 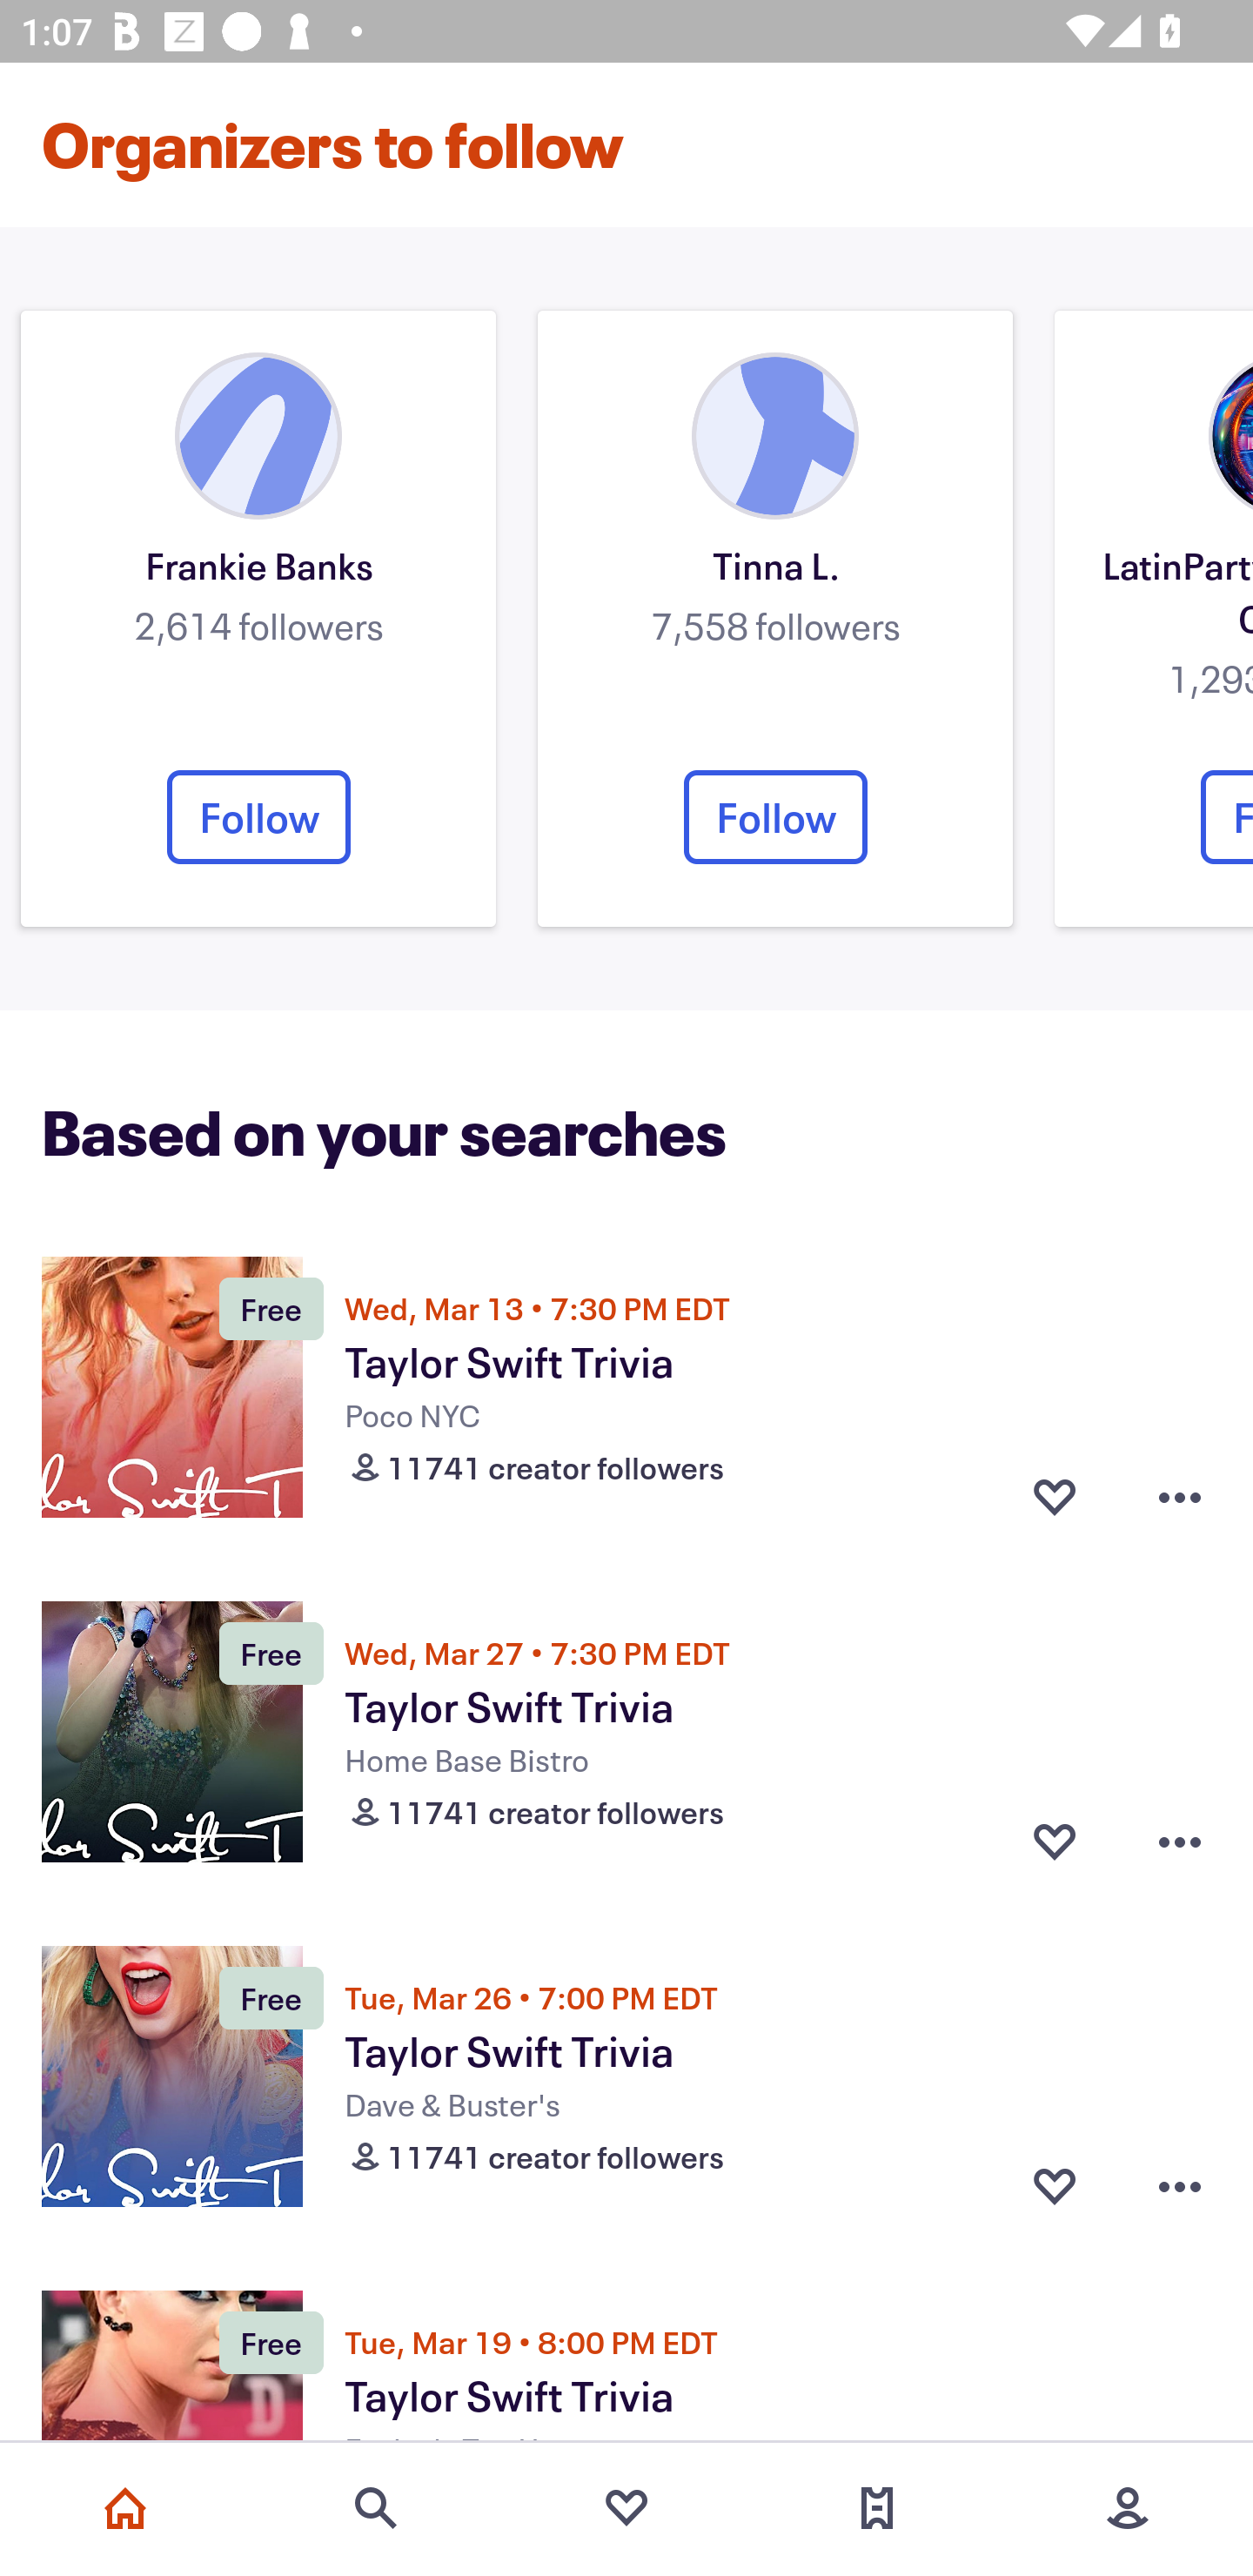 What do you see at coordinates (258, 816) in the screenshot?
I see `Follow Organizer's follow button` at bounding box center [258, 816].